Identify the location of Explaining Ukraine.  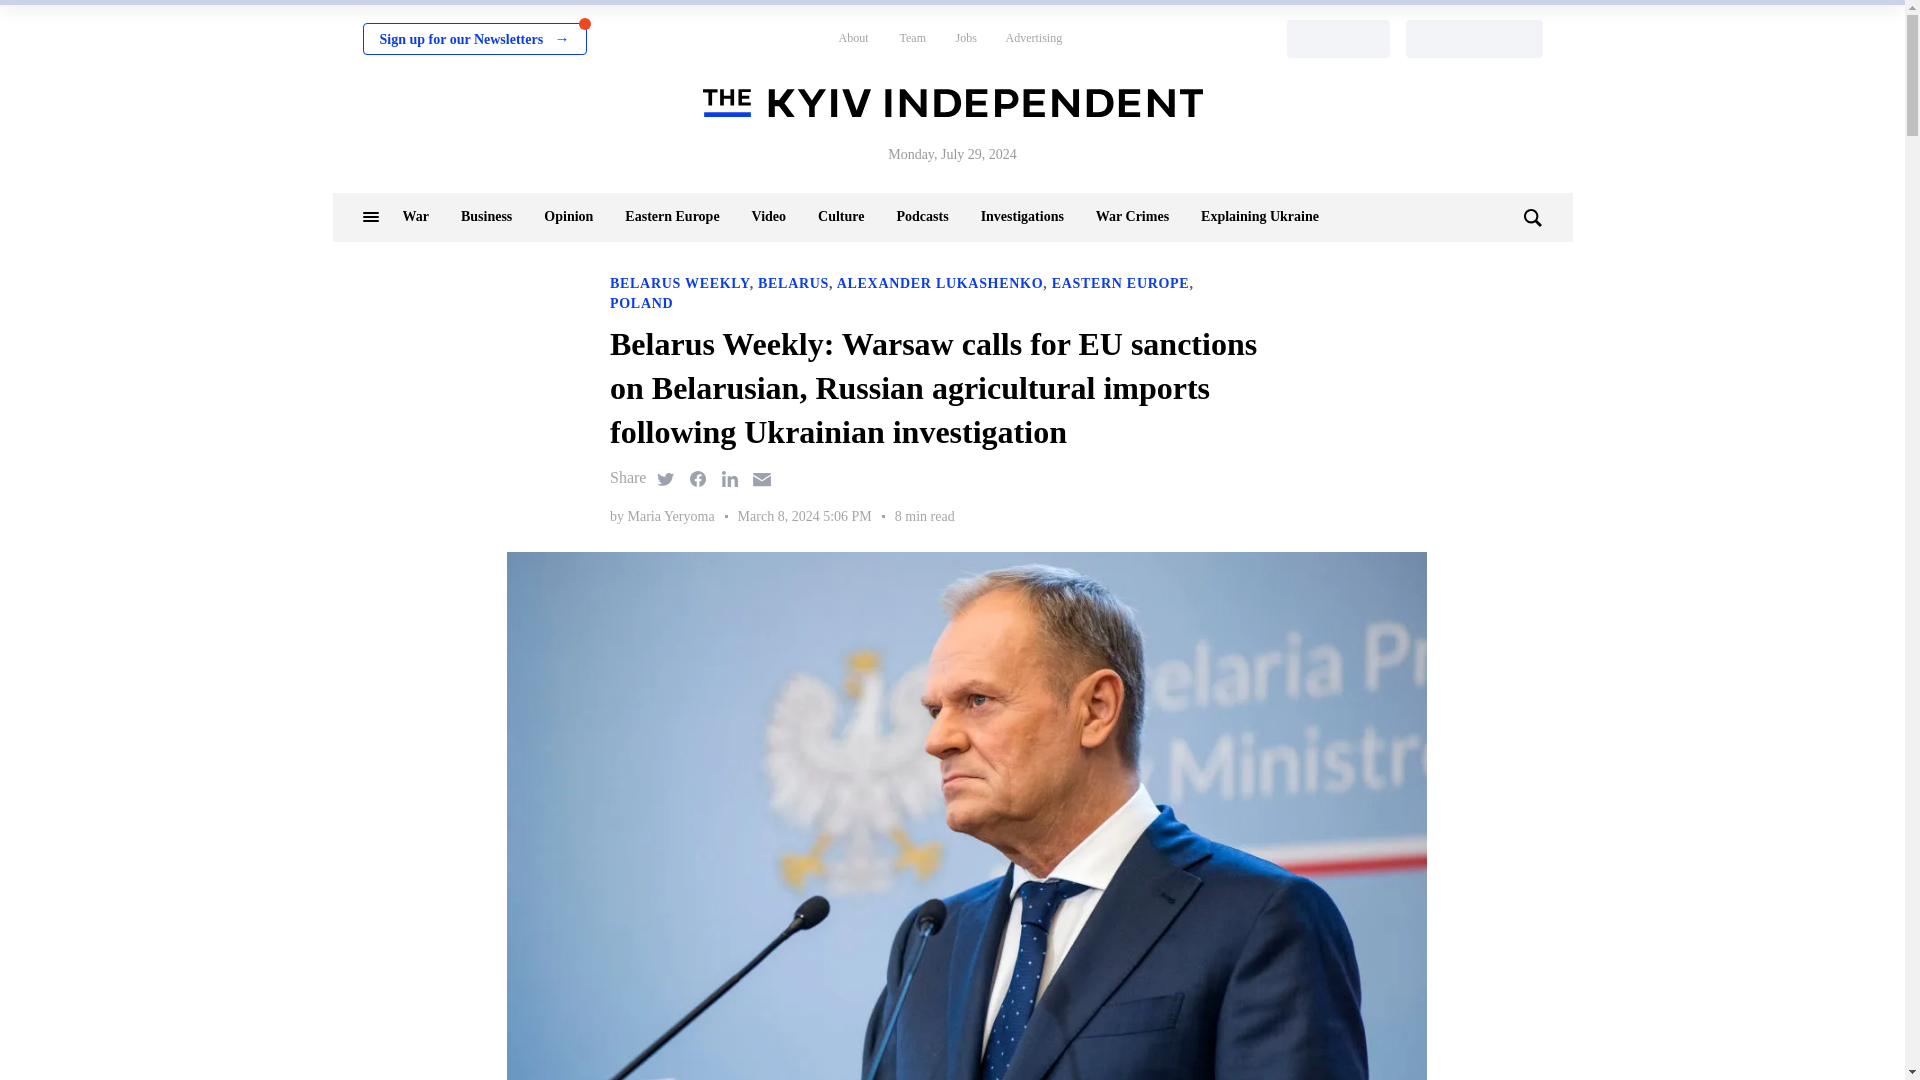
(1260, 216).